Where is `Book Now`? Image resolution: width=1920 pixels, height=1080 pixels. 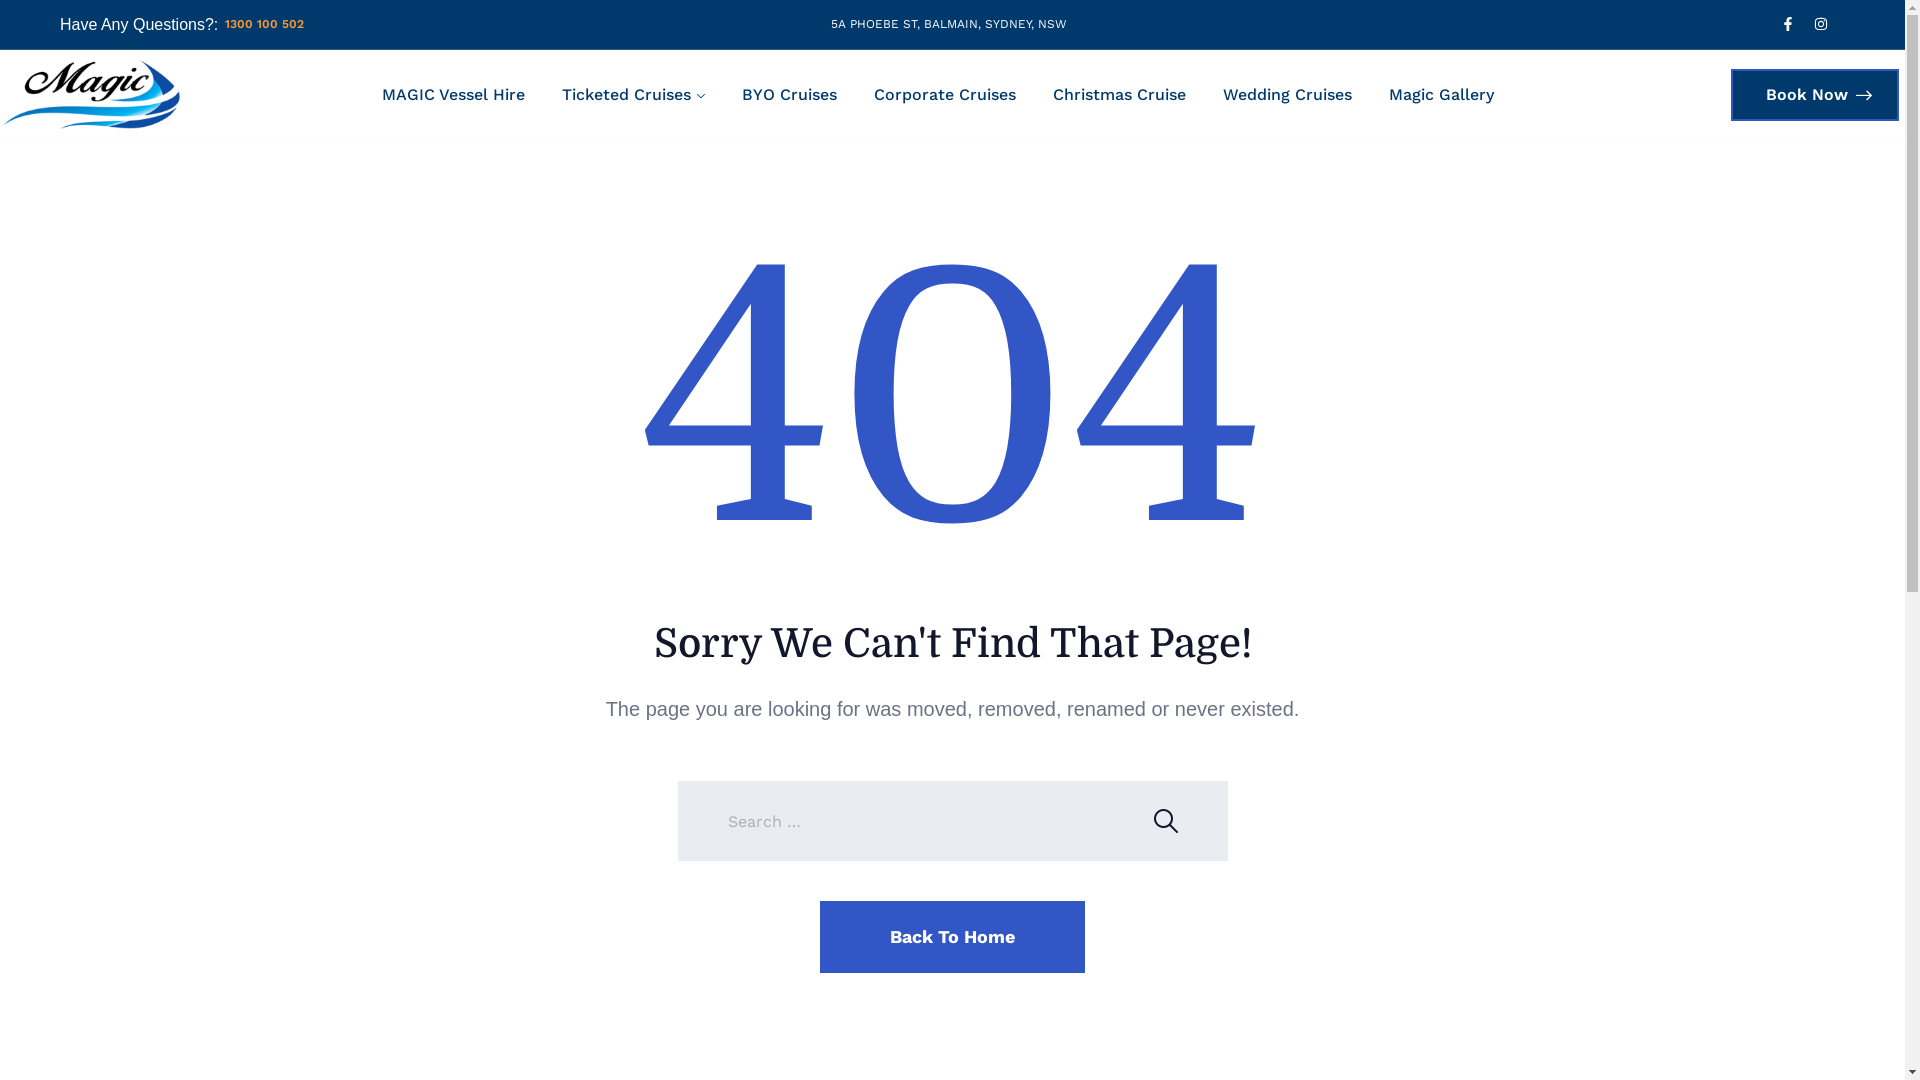 Book Now is located at coordinates (1815, 94).